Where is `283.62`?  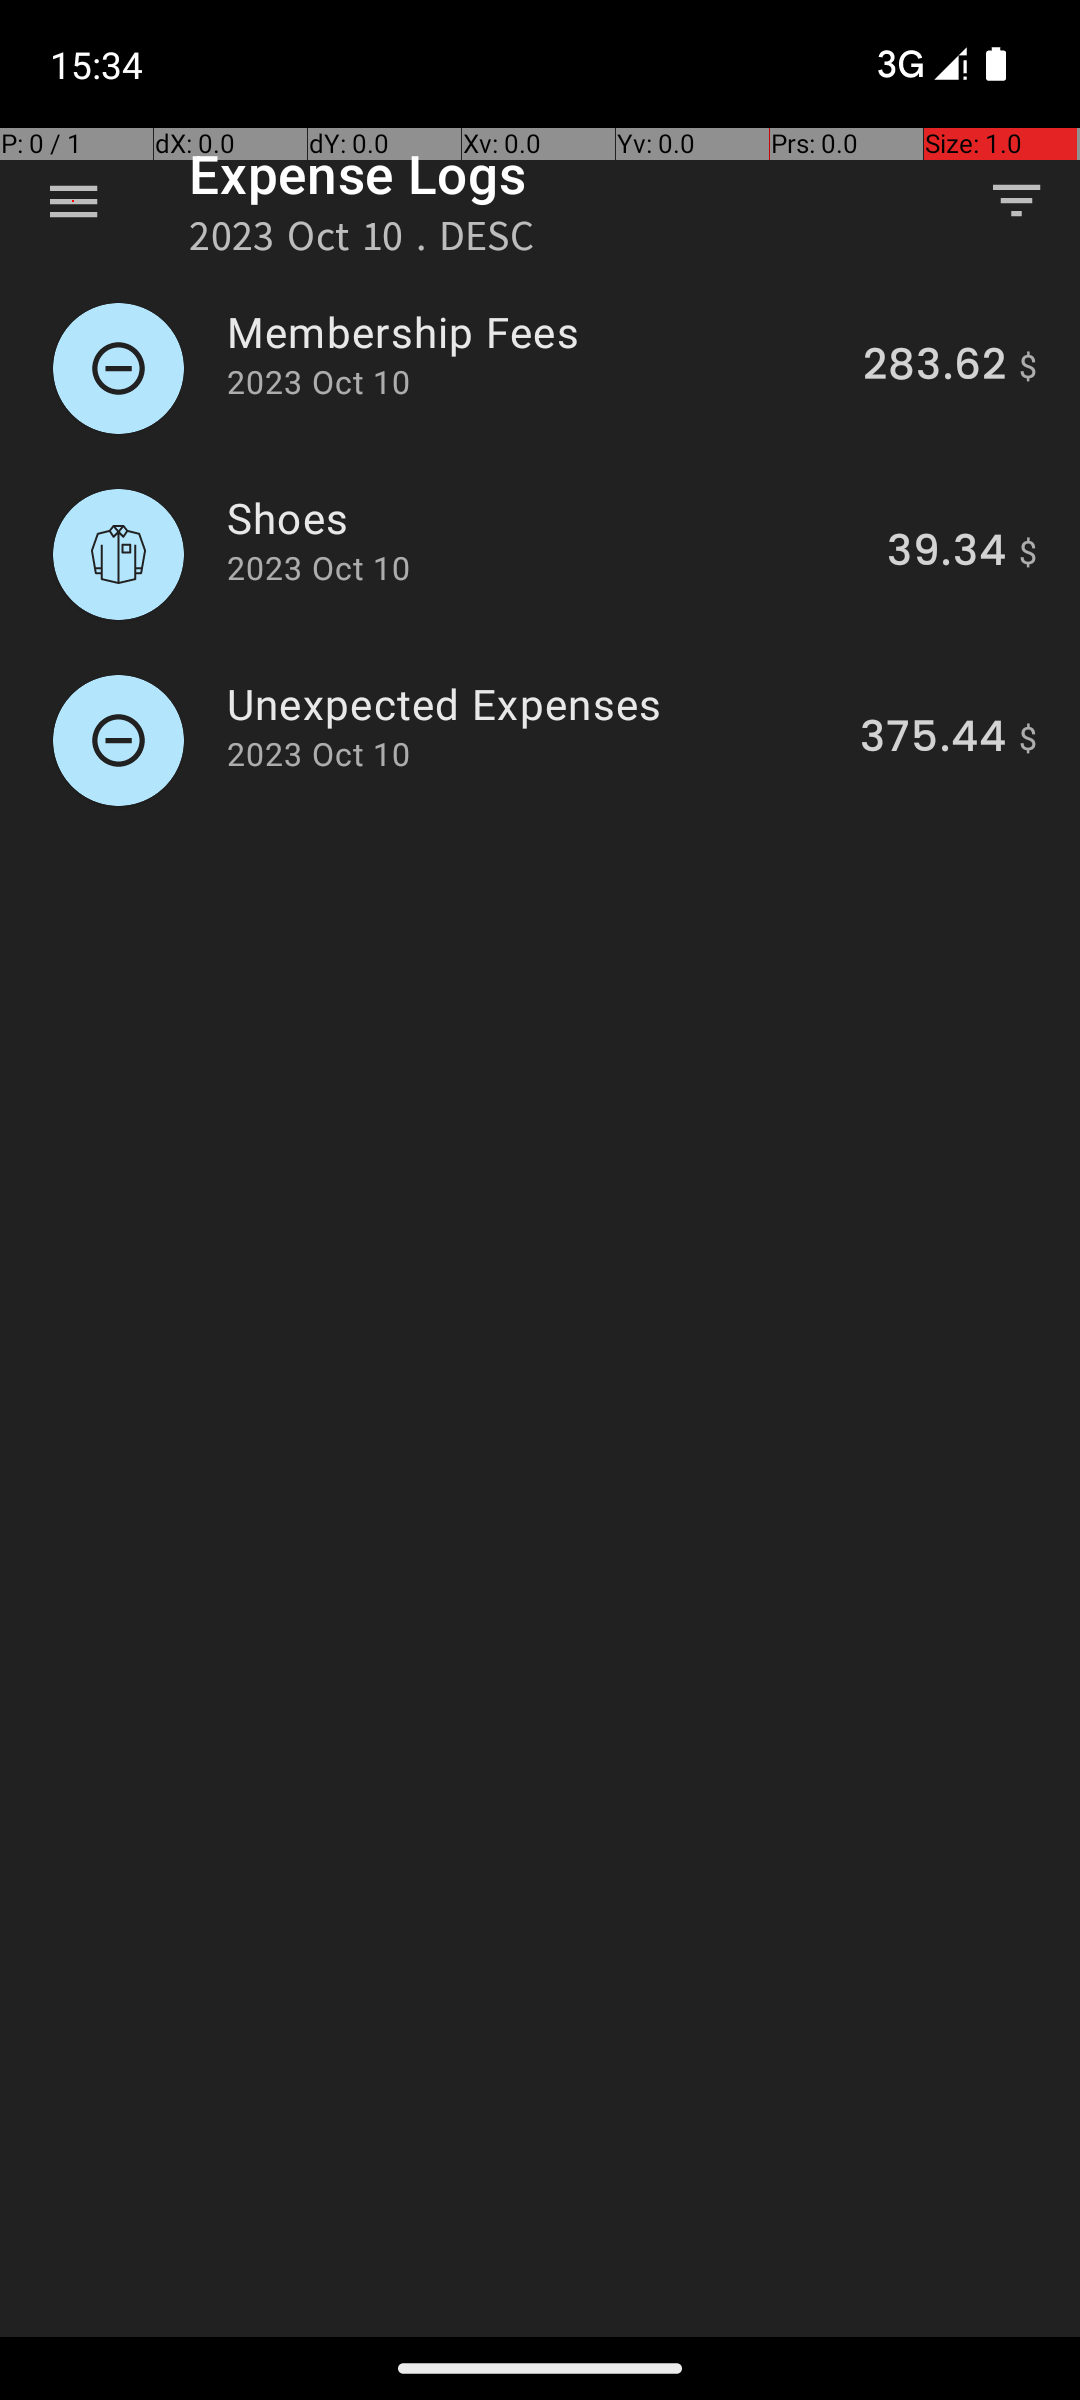
283.62 is located at coordinates (934, 368).